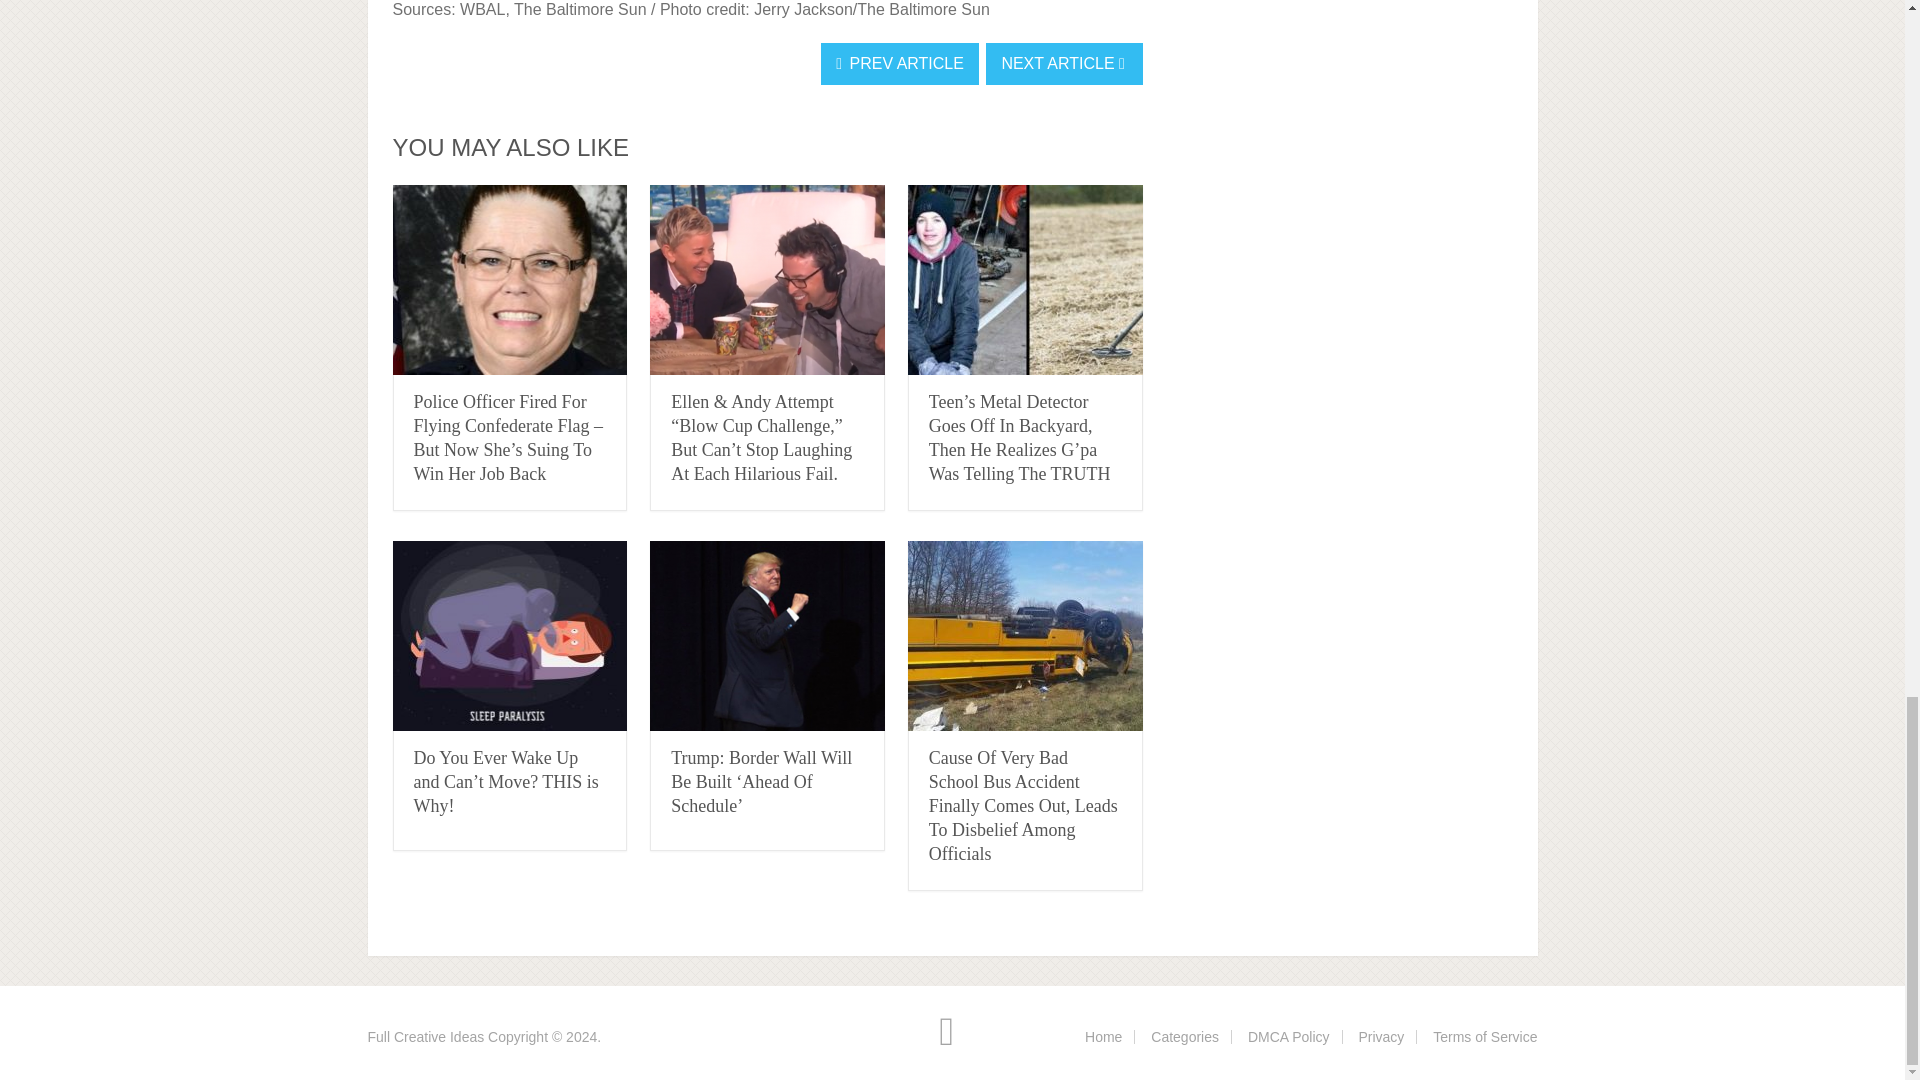 This screenshot has width=1920, height=1080. Describe the element at coordinates (1064, 64) in the screenshot. I see `NEXT ARTICLE` at that location.